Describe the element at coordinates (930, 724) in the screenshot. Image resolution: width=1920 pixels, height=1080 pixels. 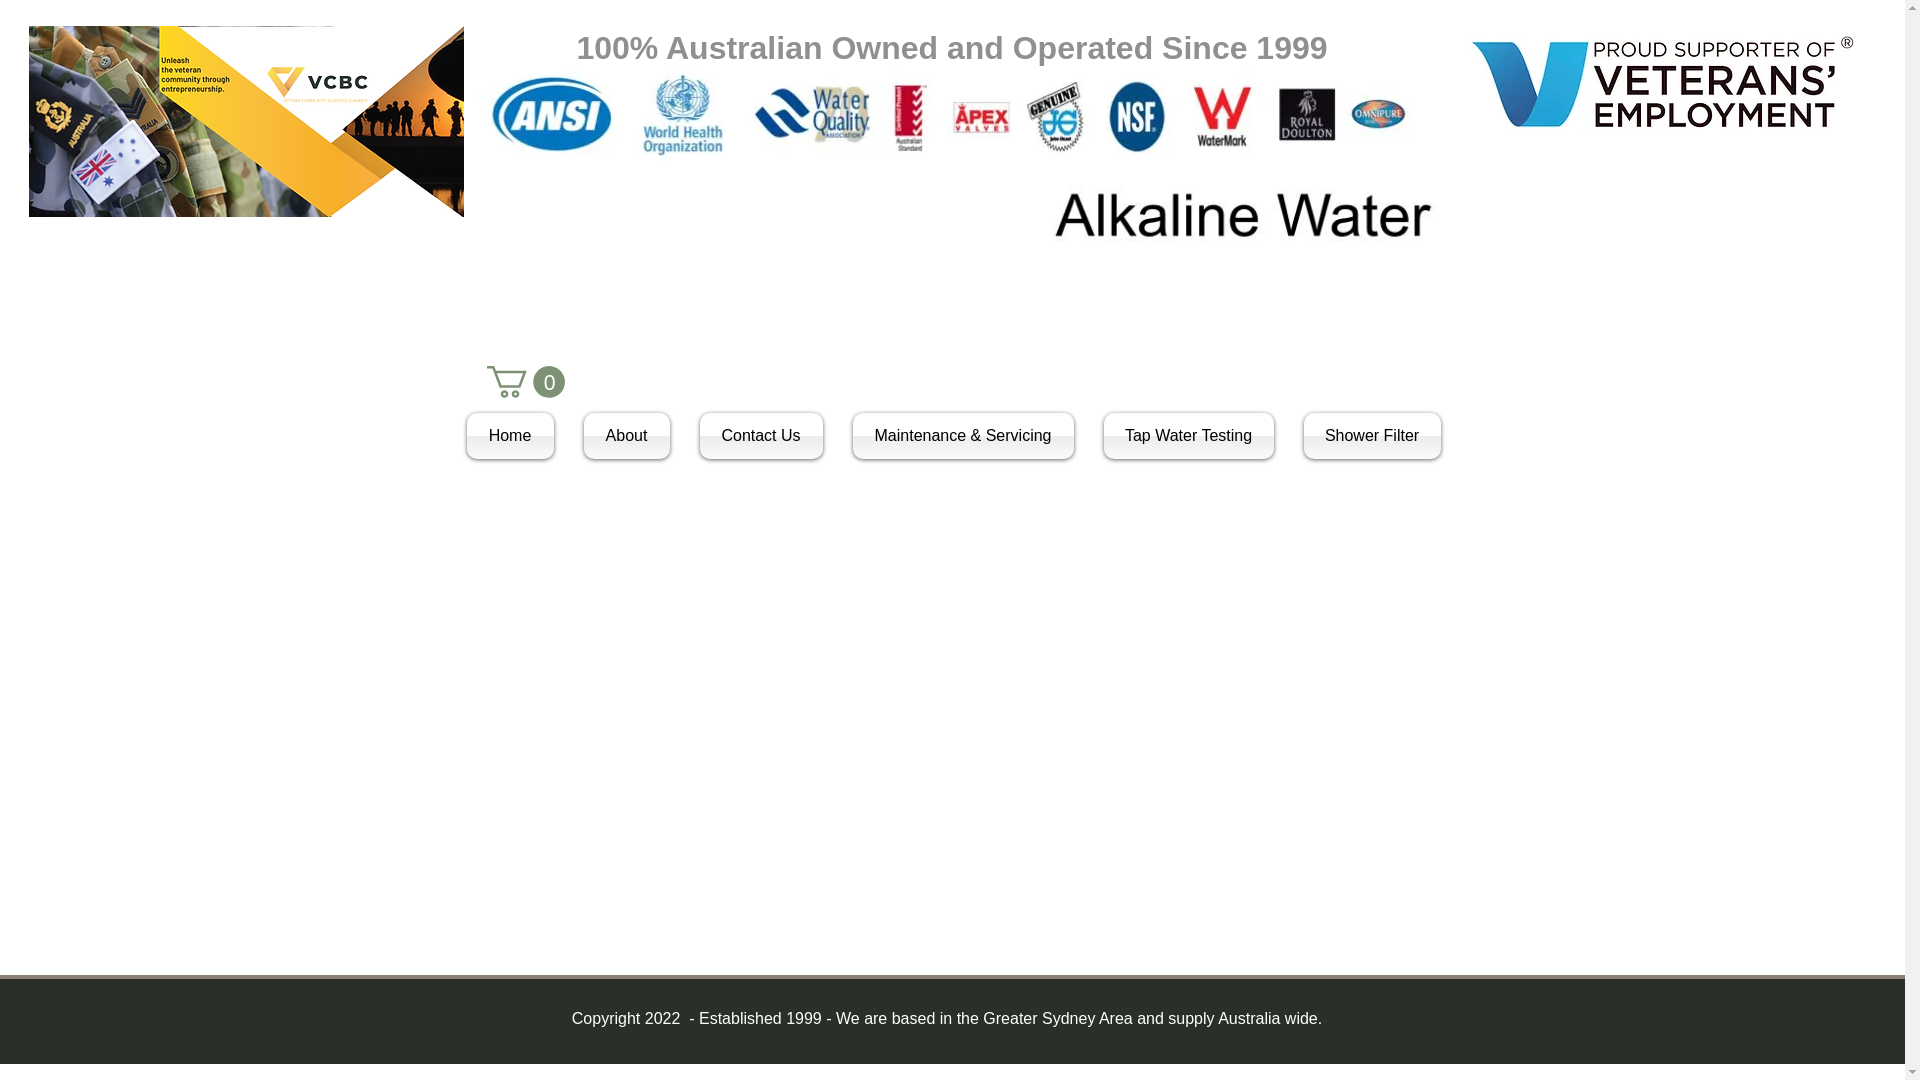
I see `External Facebook` at that location.